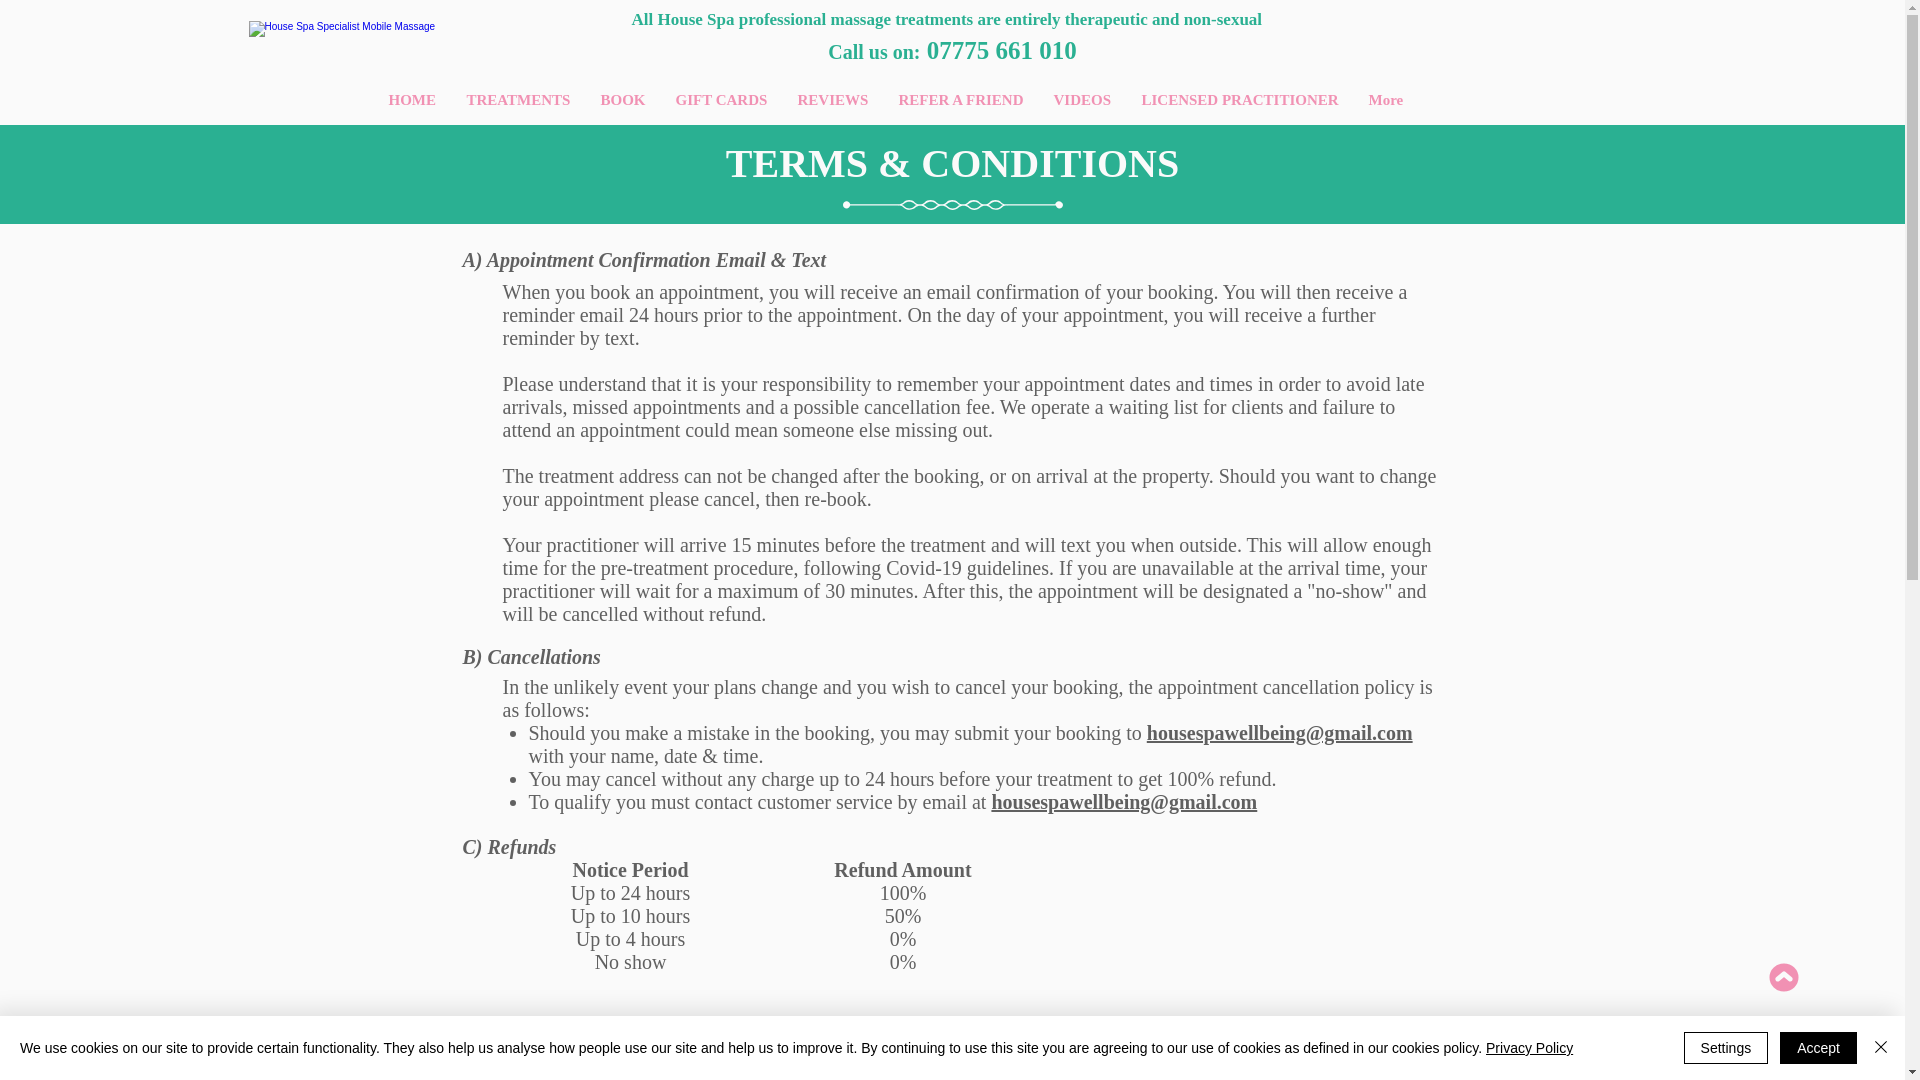 This screenshot has width=1920, height=1080. What do you see at coordinates (832, 100) in the screenshot?
I see `REVIEWS` at bounding box center [832, 100].